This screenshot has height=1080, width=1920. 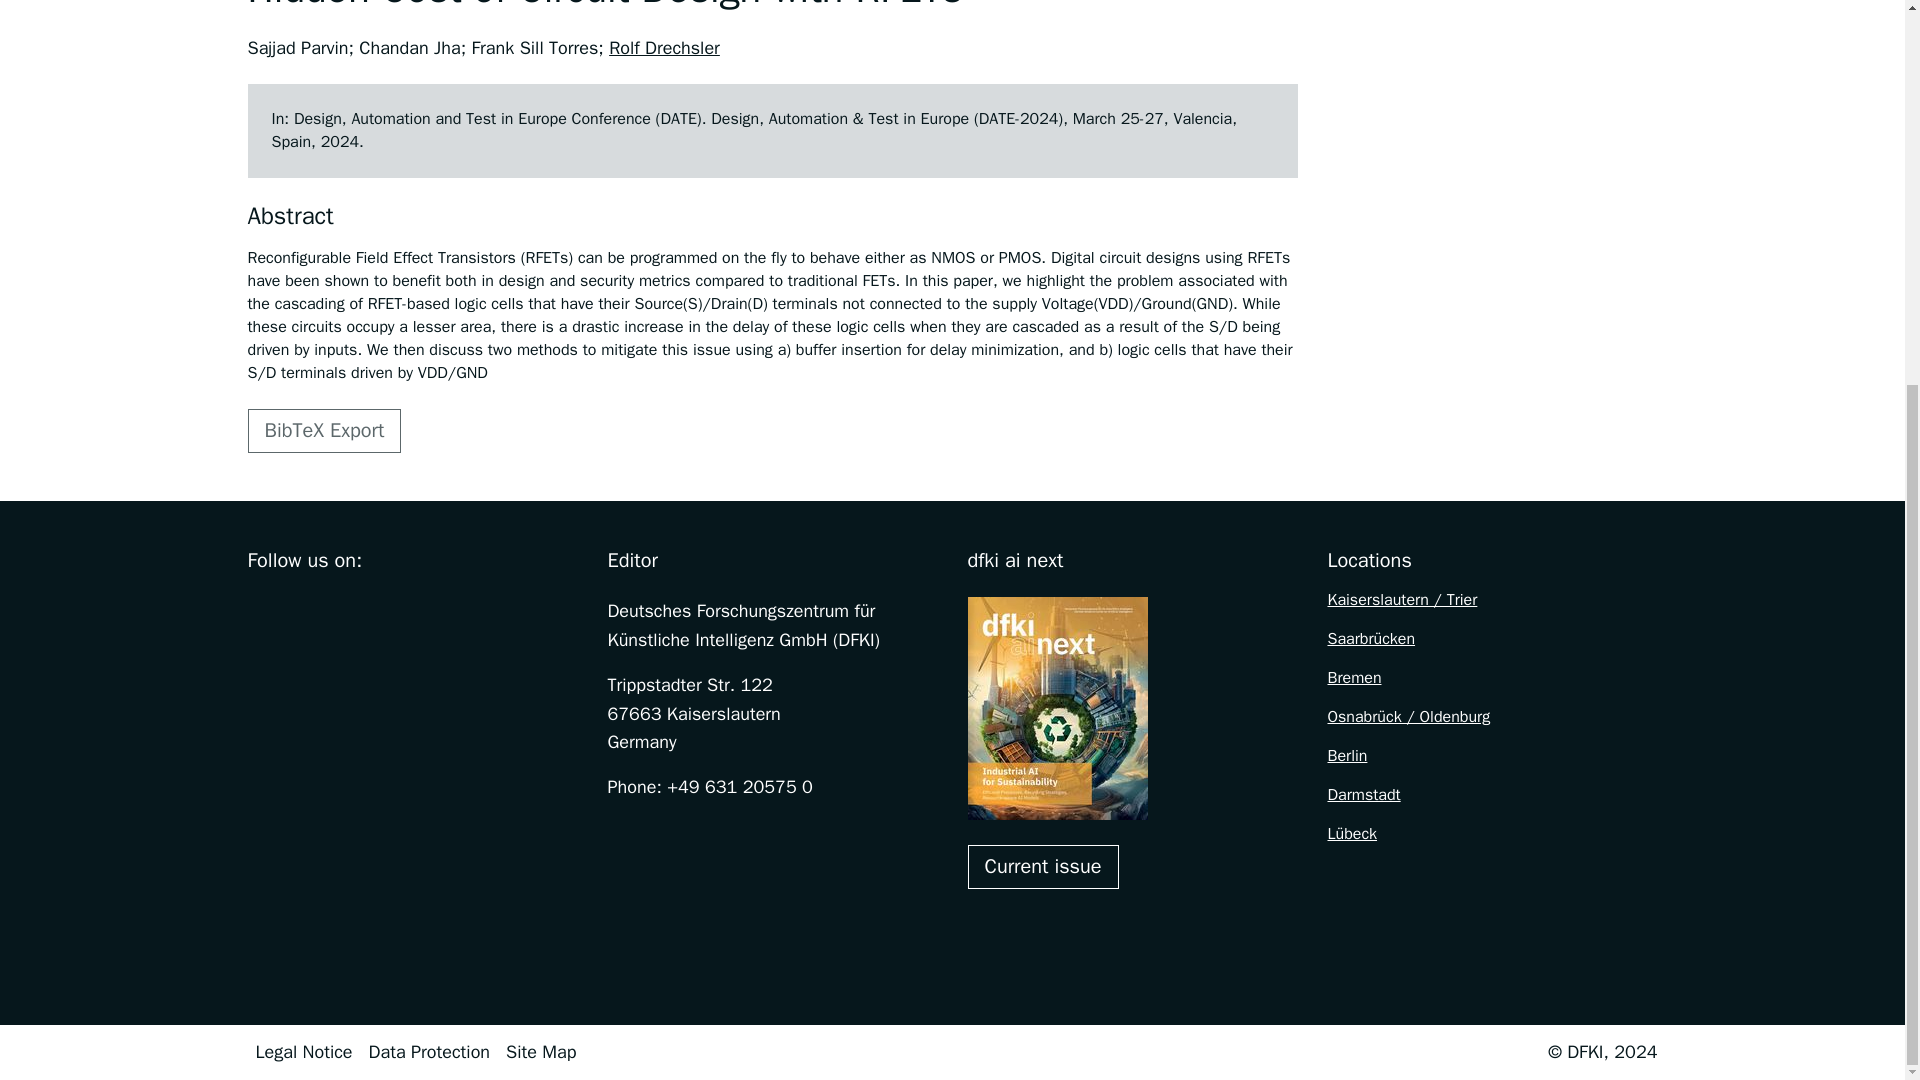 What do you see at coordinates (302, 610) in the screenshot?
I see `Follow us on: Instagram` at bounding box center [302, 610].